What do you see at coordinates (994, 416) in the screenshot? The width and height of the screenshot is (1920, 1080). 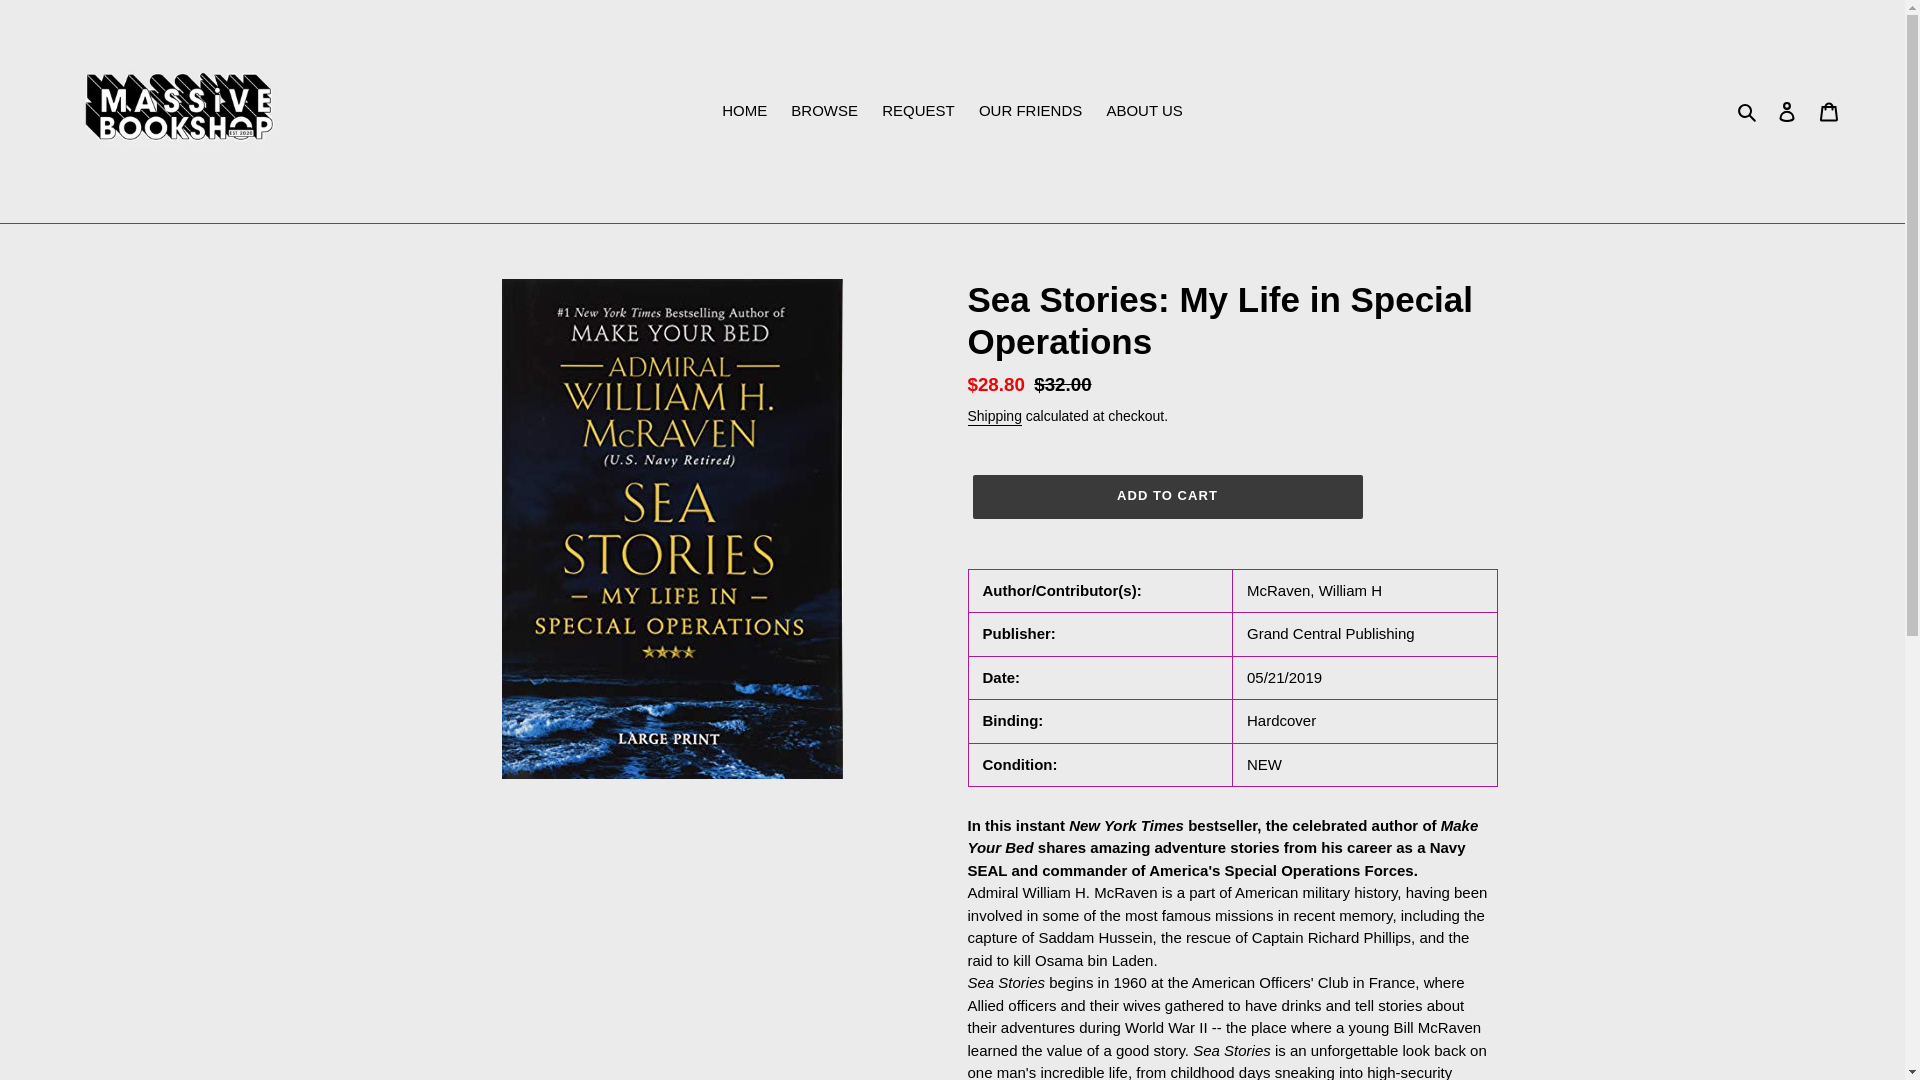 I see `Shipping` at bounding box center [994, 416].